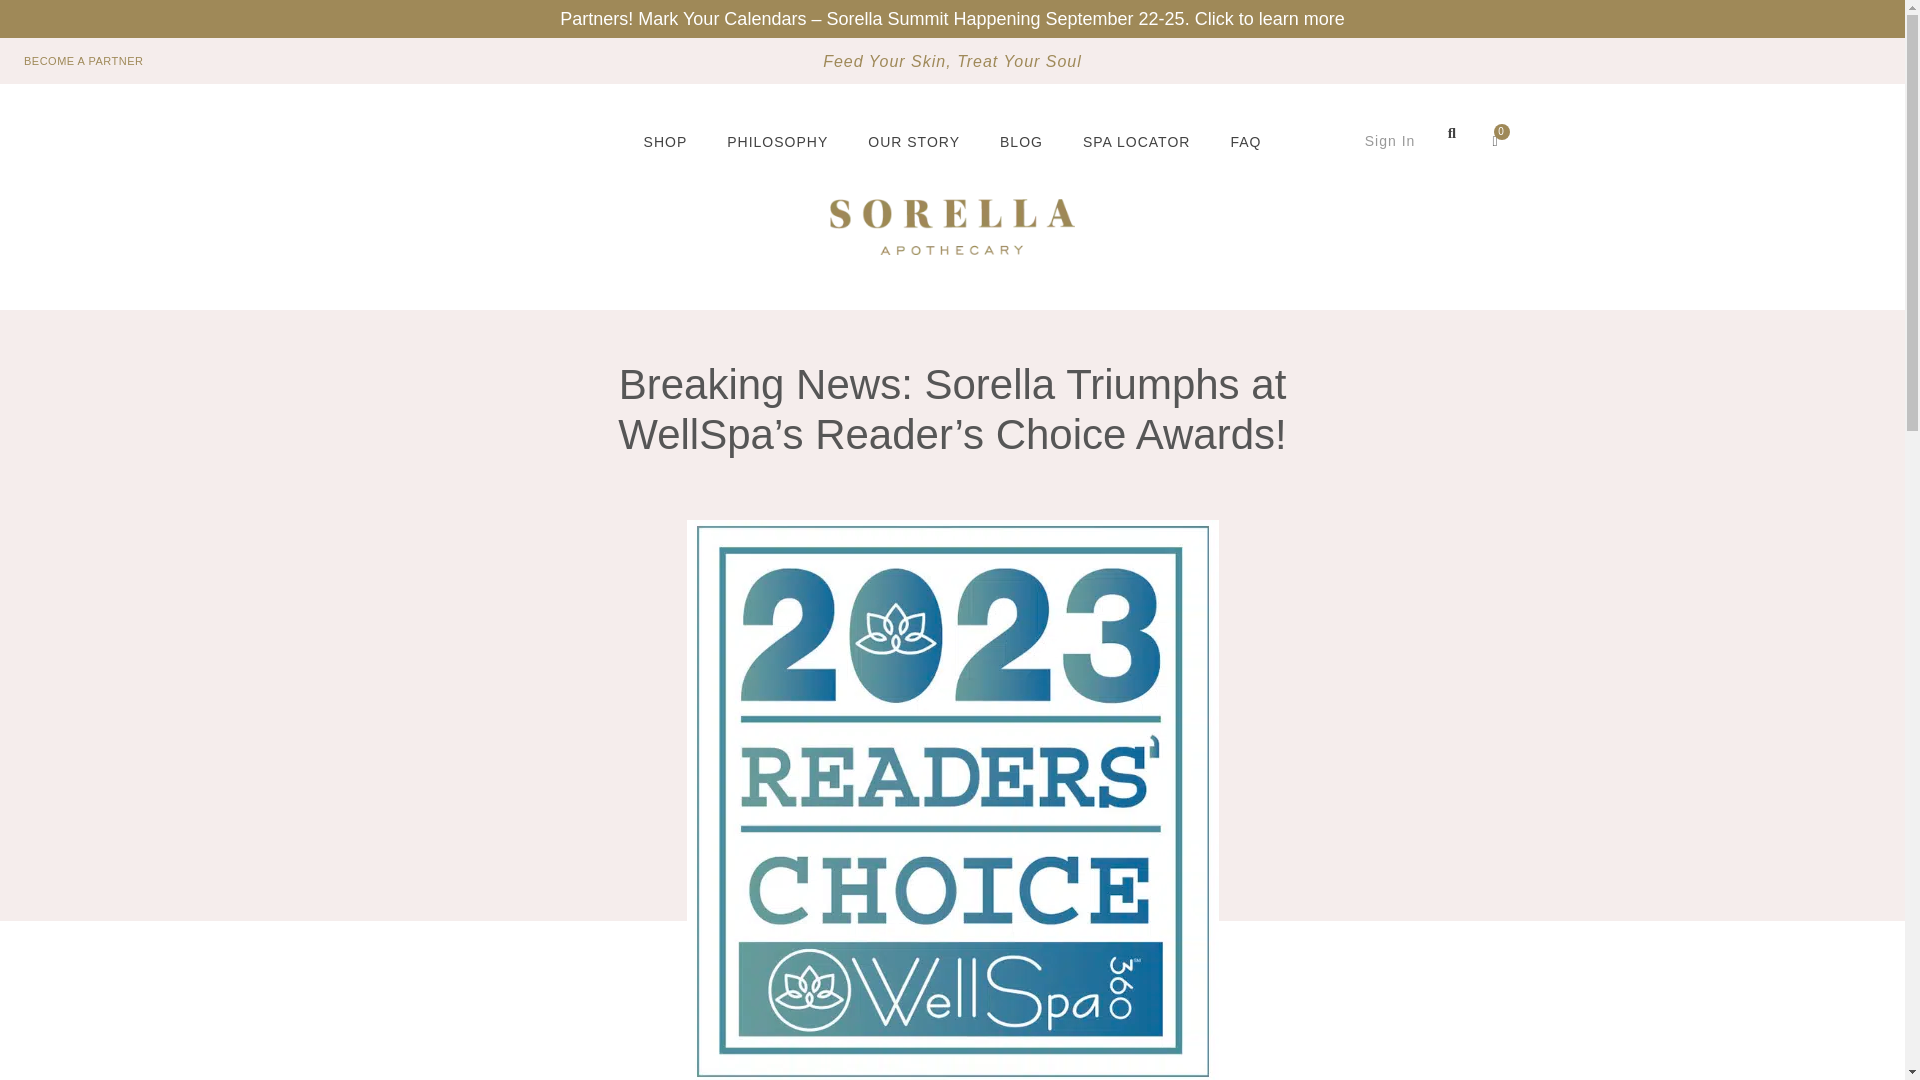  Describe the element at coordinates (777, 140) in the screenshot. I see `PHILOSOPHY` at that location.